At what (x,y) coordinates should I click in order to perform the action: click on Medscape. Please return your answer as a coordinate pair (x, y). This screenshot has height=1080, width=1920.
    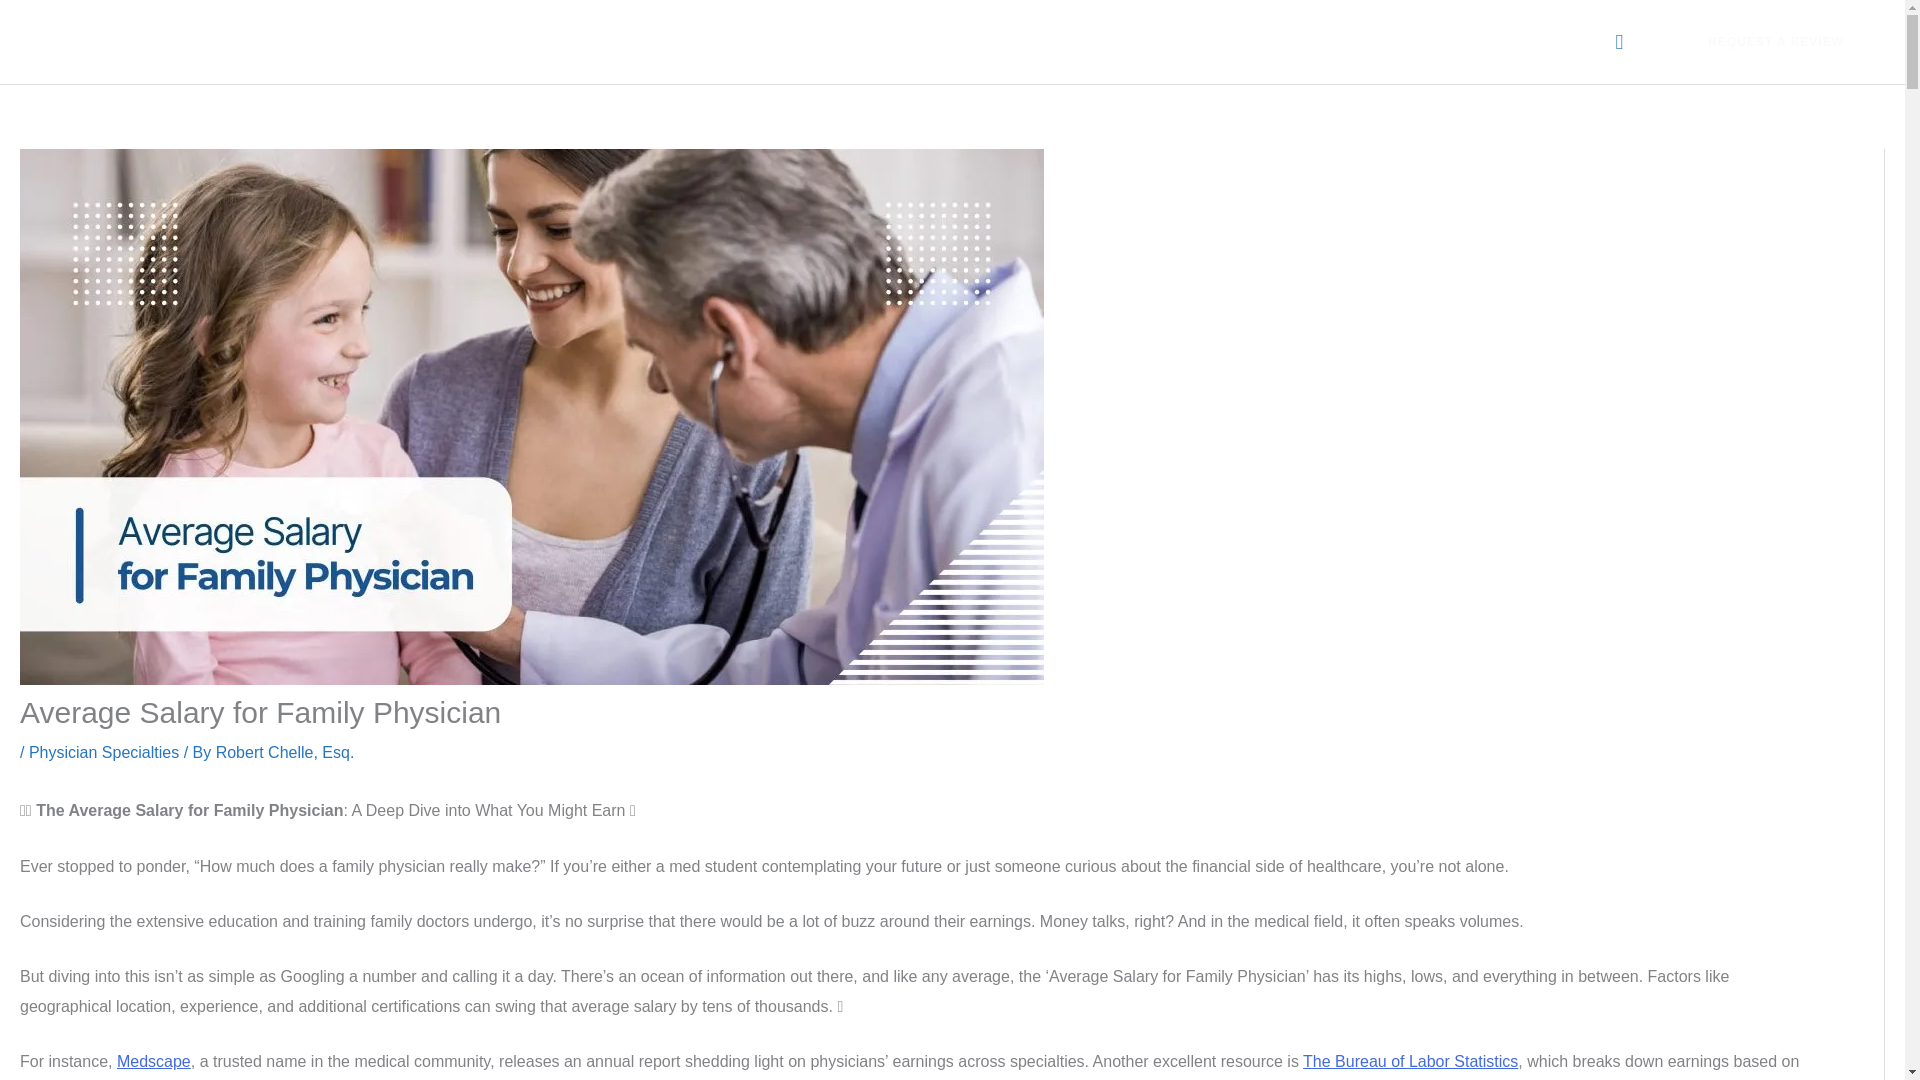
    Looking at the image, I should click on (154, 1062).